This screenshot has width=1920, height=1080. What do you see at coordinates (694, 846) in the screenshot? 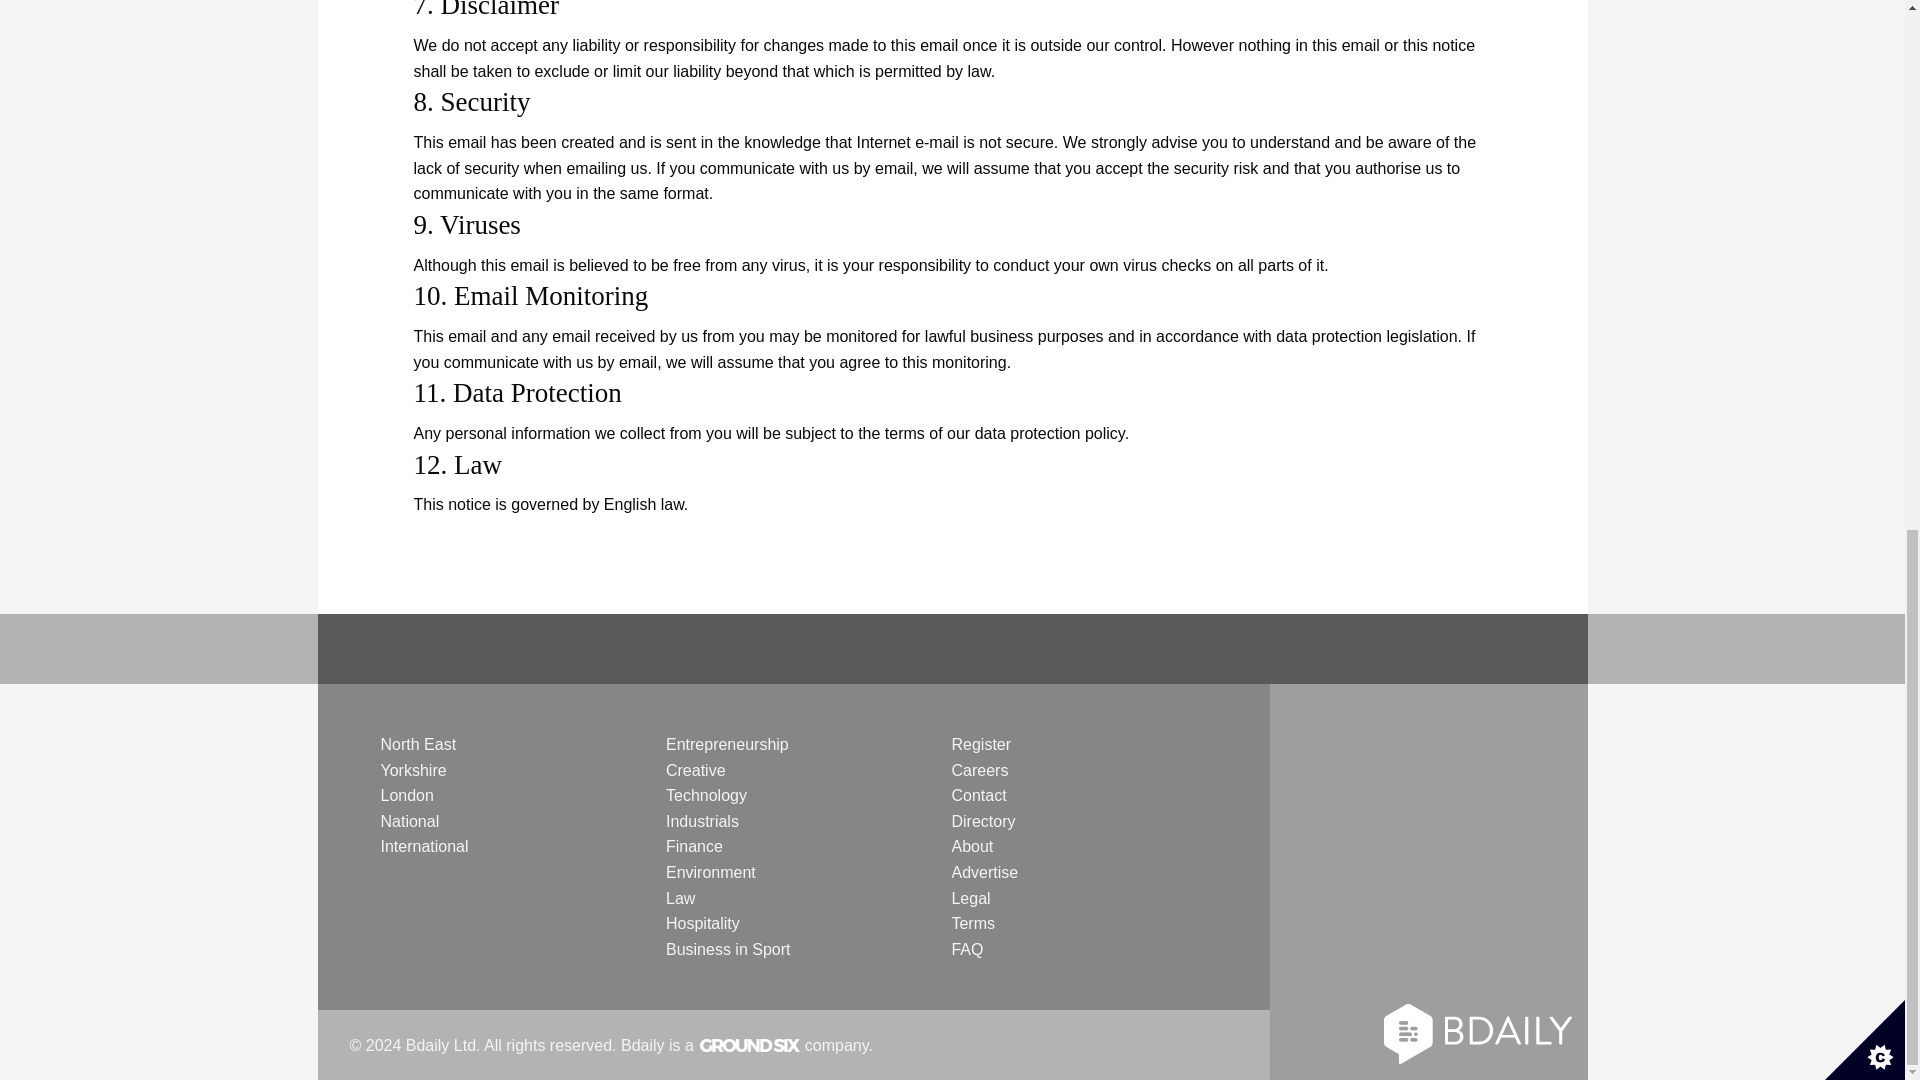
I see `Finance` at bounding box center [694, 846].